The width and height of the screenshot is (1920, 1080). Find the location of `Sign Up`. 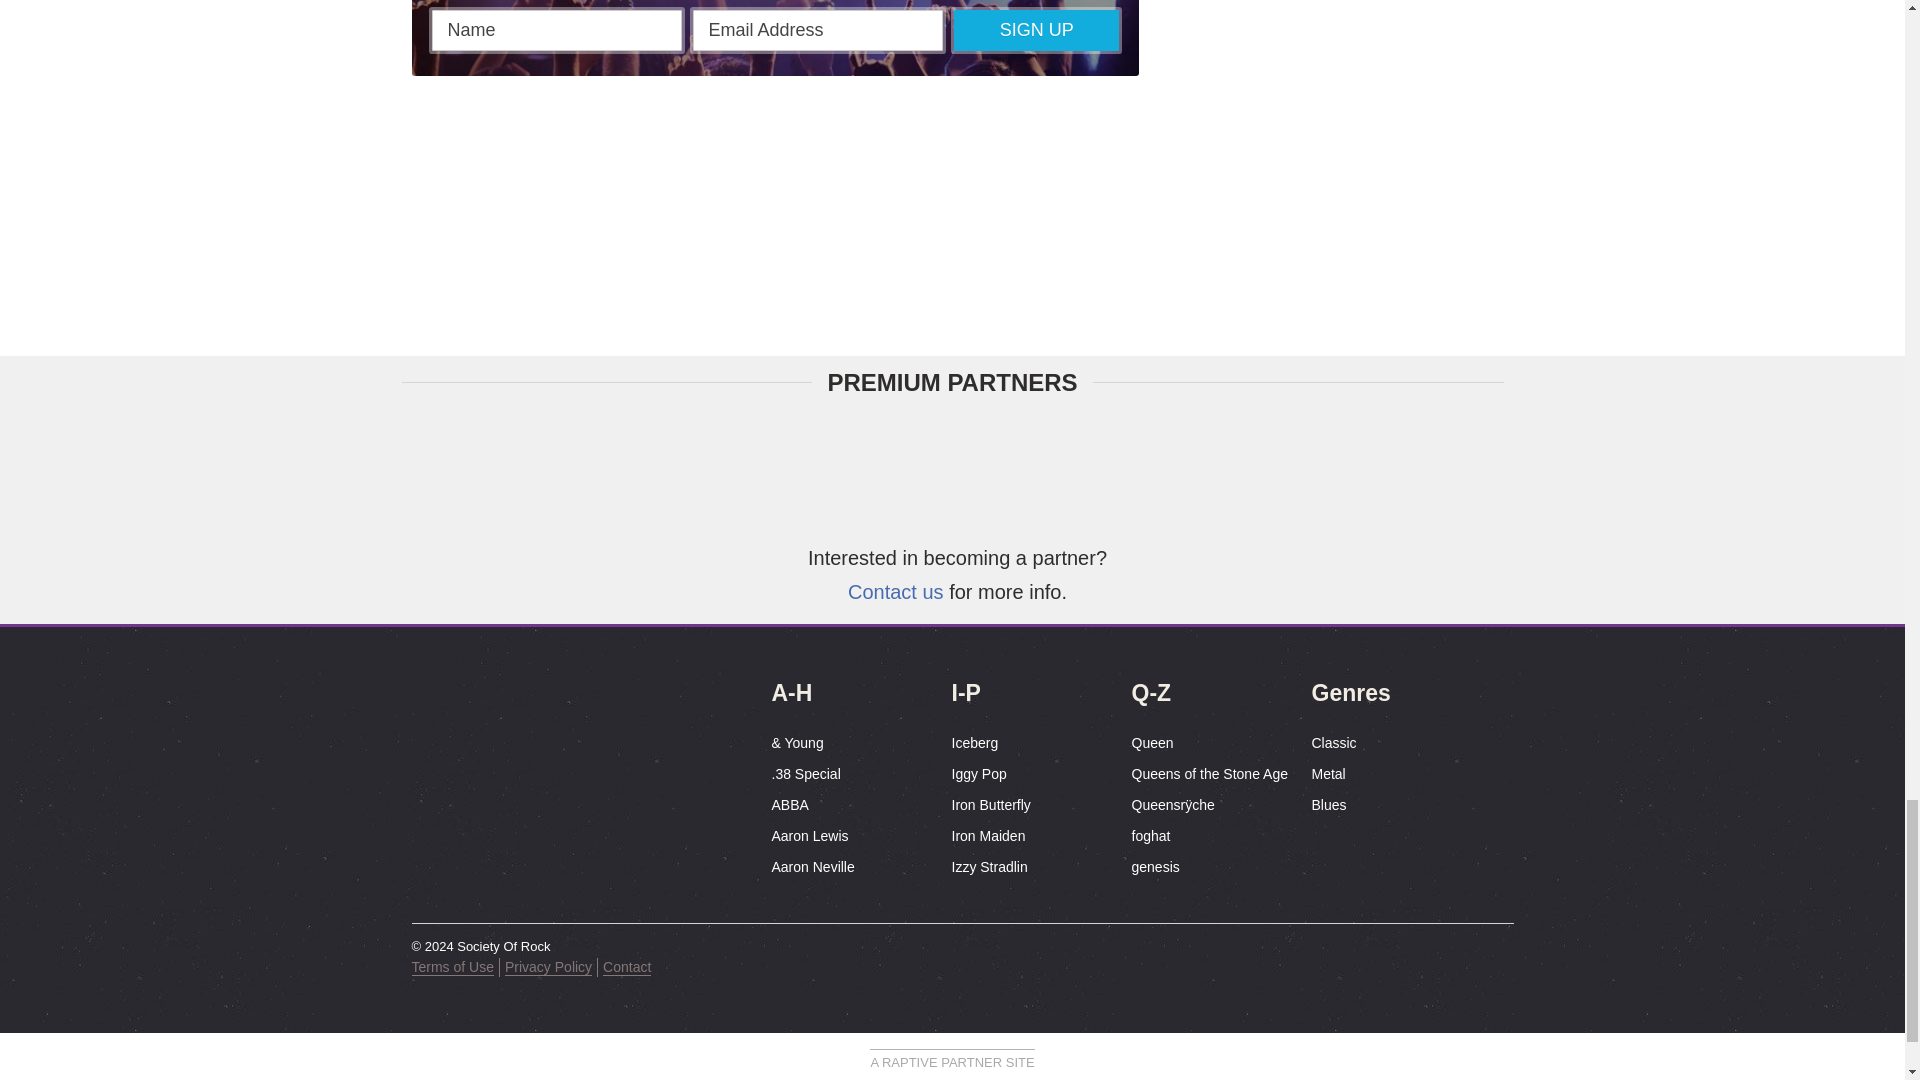

Sign Up is located at coordinates (1036, 30).